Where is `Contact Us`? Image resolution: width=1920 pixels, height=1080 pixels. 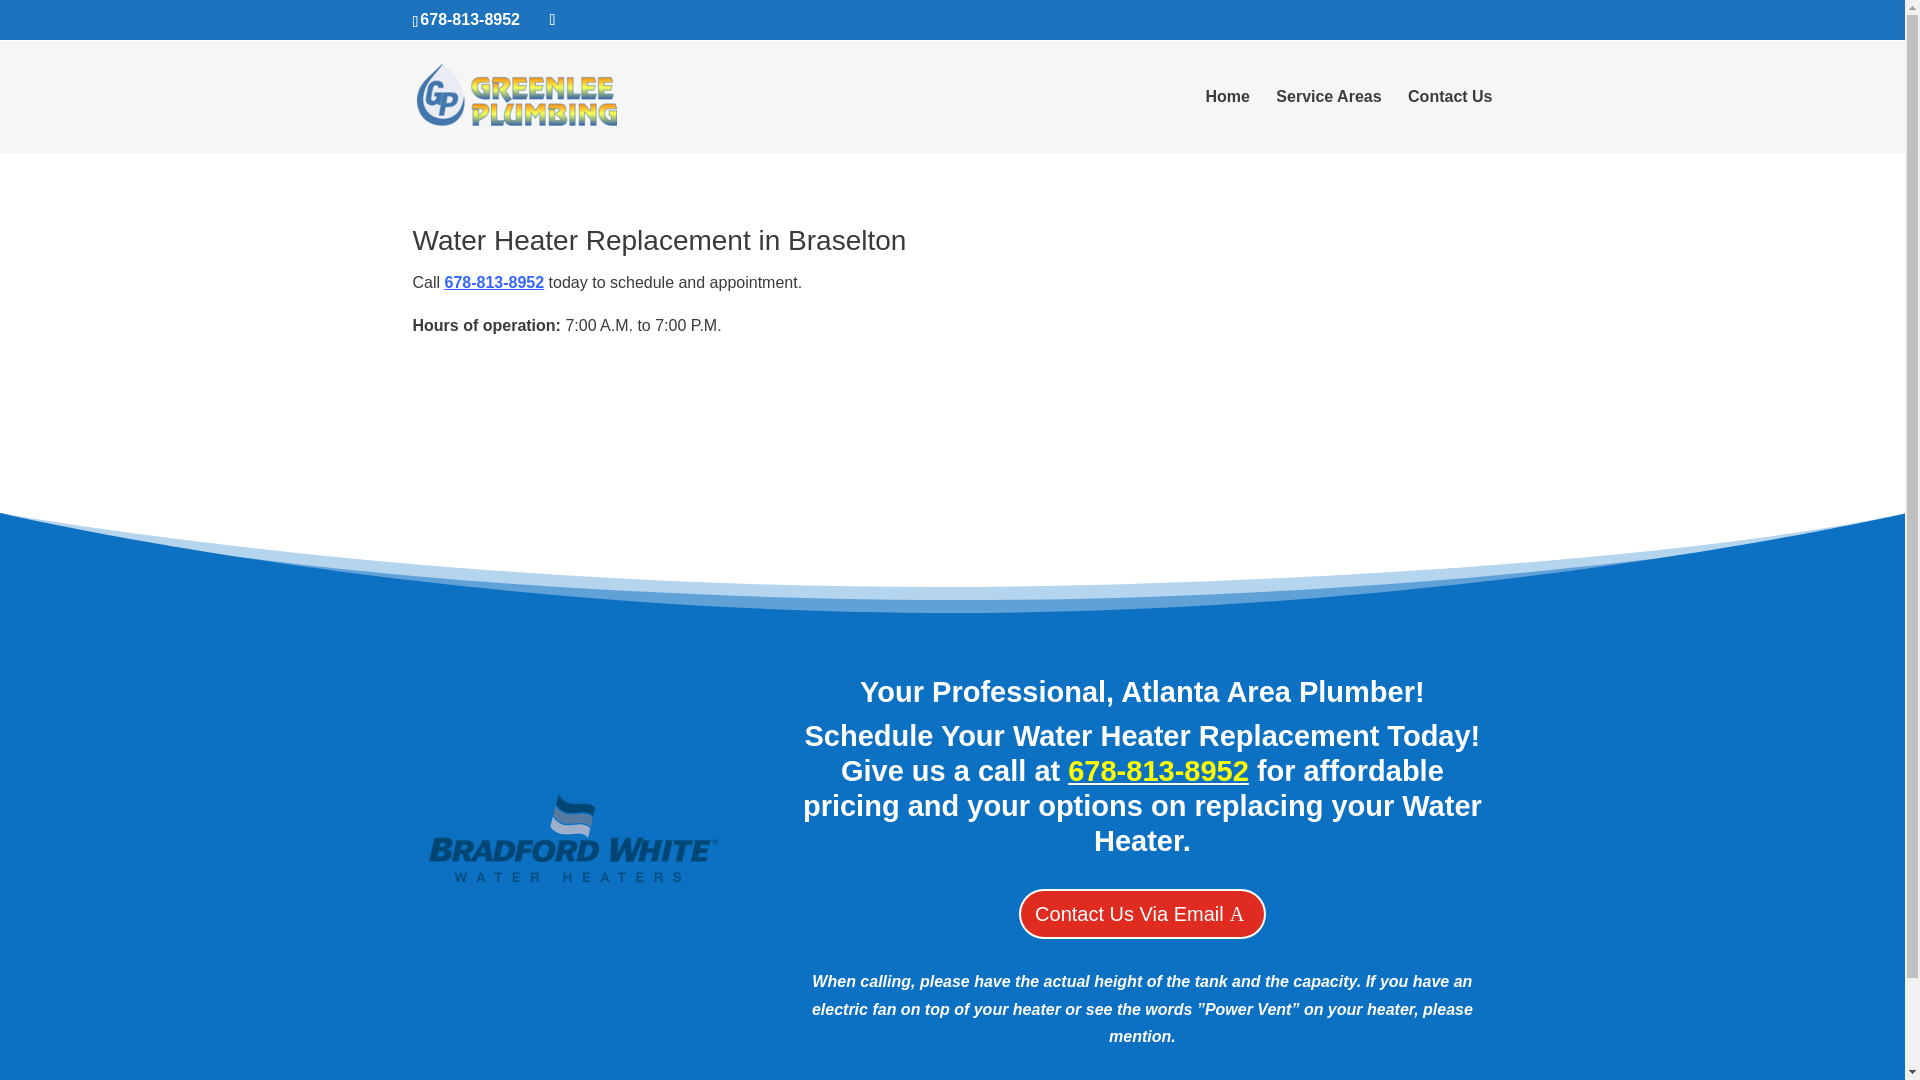
Contact Us is located at coordinates (1449, 121).